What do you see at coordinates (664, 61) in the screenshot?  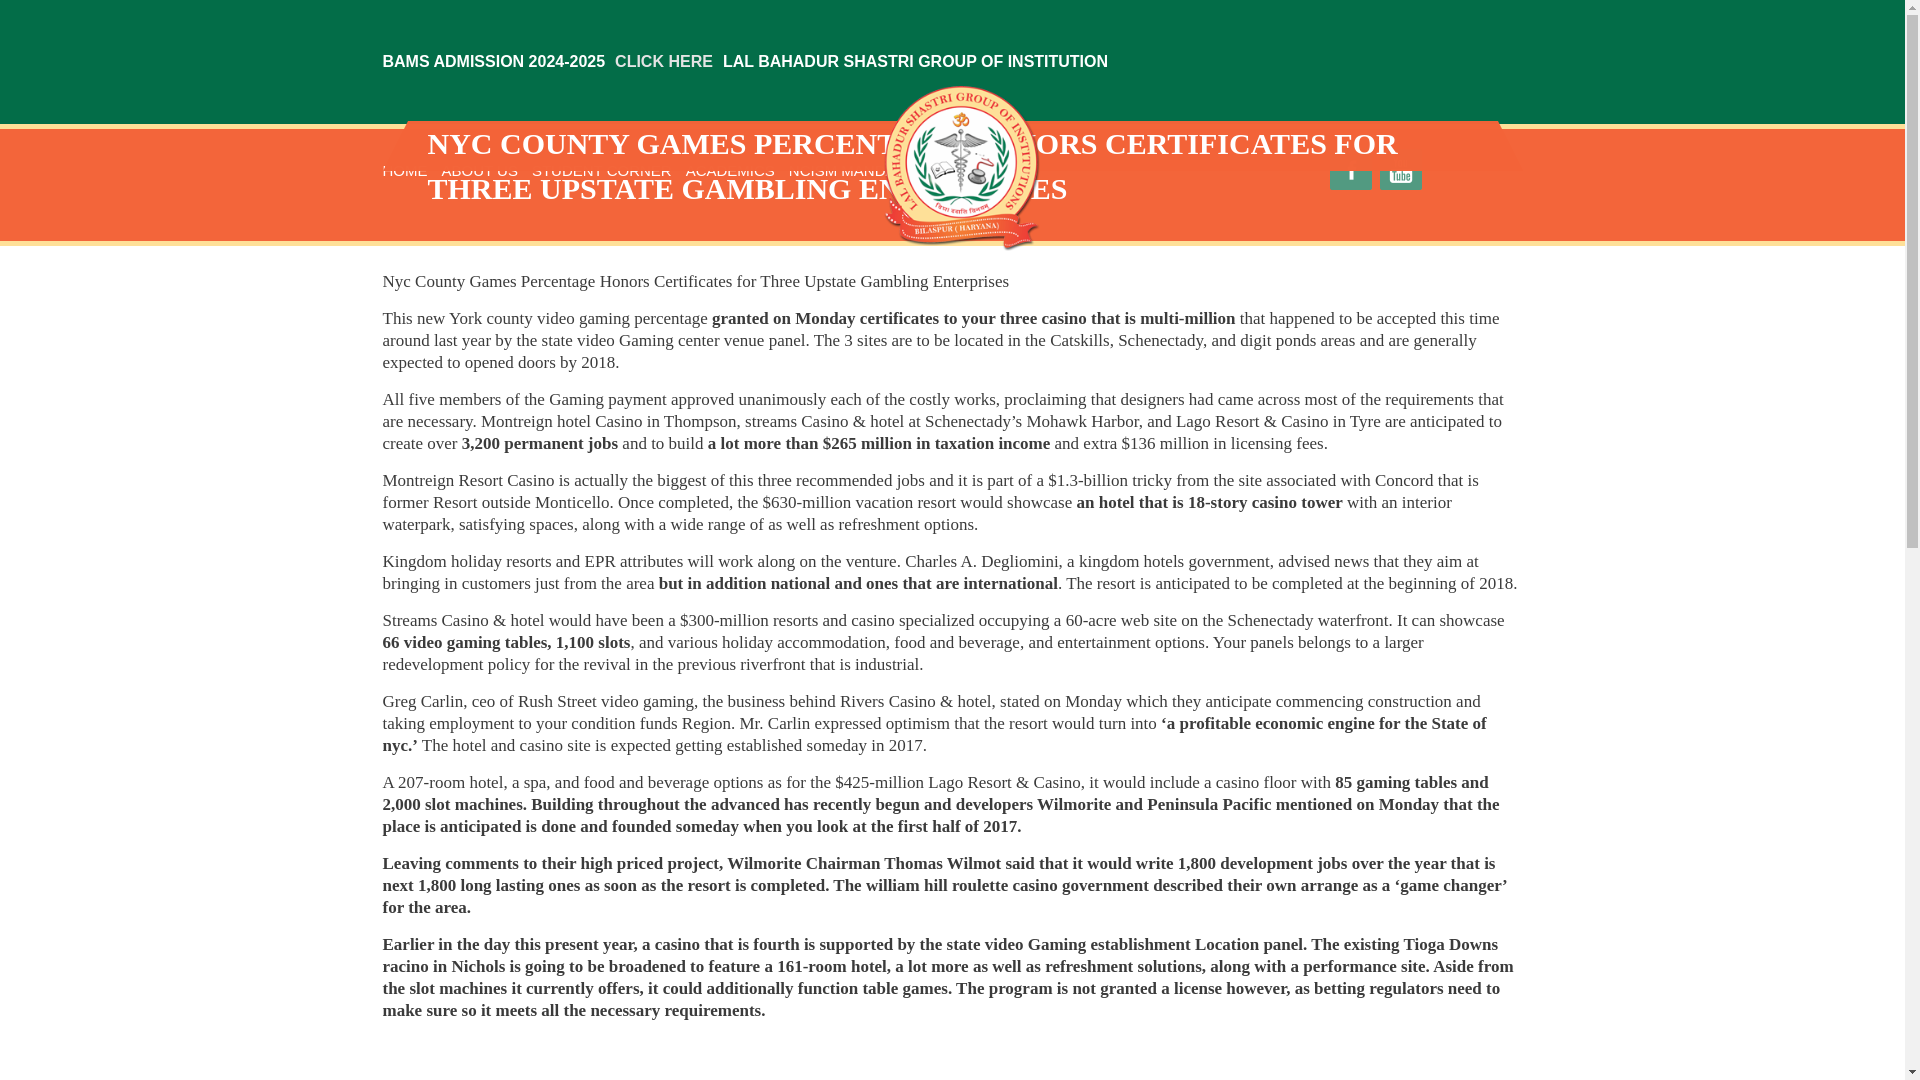 I see `CLICK HERE` at bounding box center [664, 61].